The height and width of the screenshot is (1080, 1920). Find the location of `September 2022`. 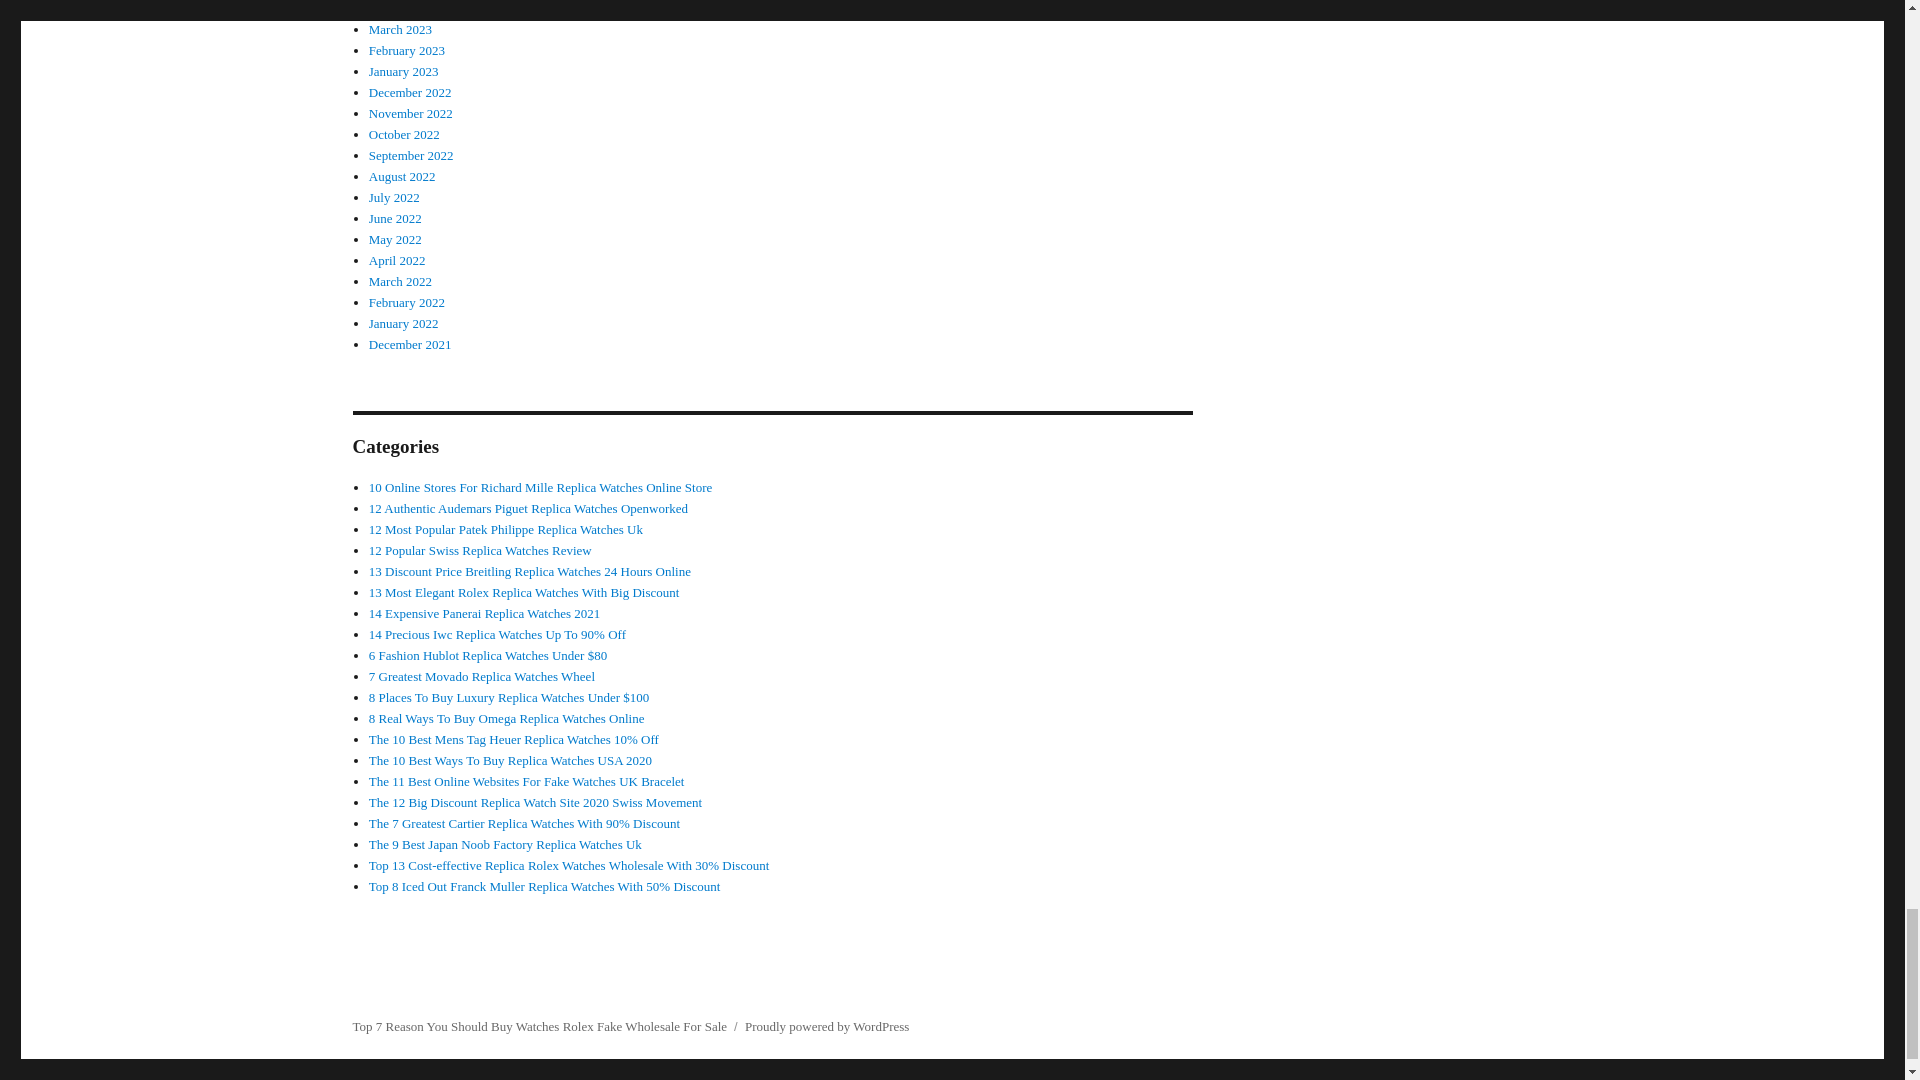

September 2022 is located at coordinates (410, 155).